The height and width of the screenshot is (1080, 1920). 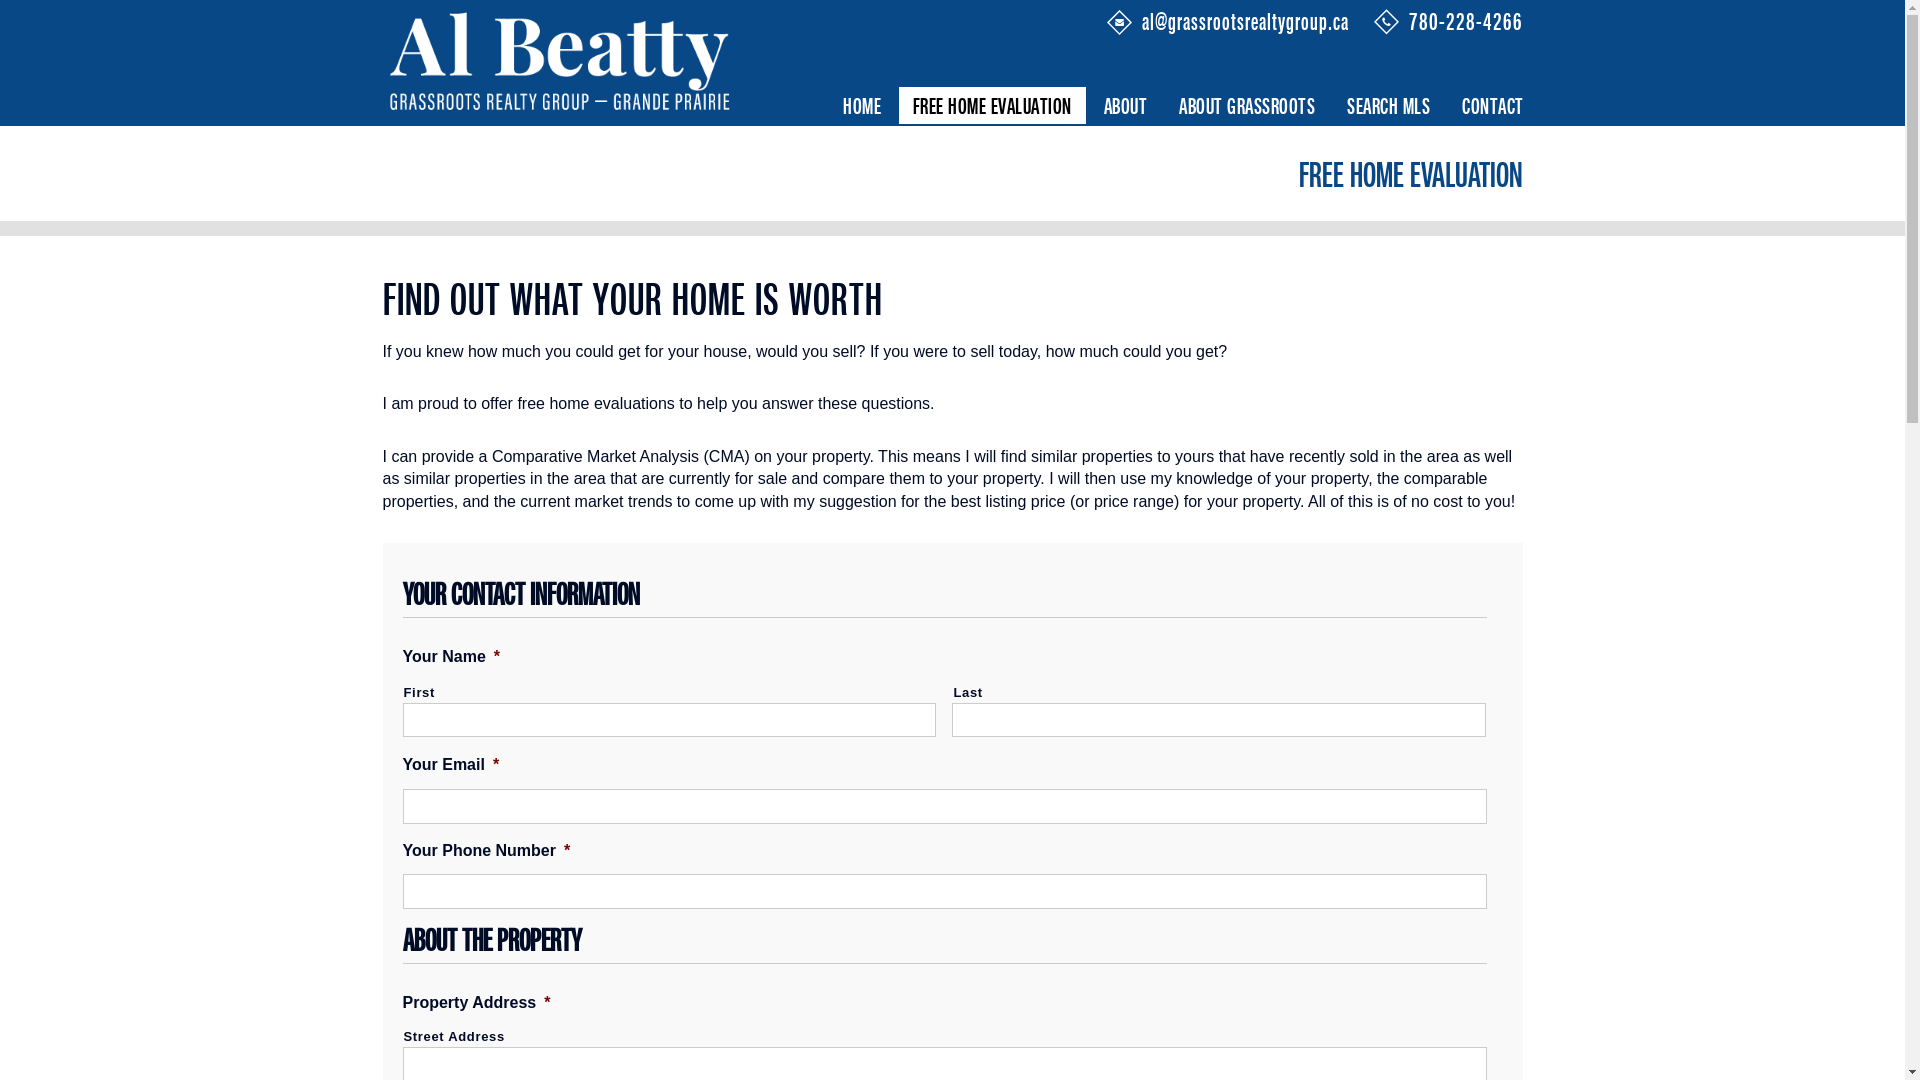 What do you see at coordinates (1247, 106) in the screenshot?
I see `ABOUT GRASSROOTS` at bounding box center [1247, 106].